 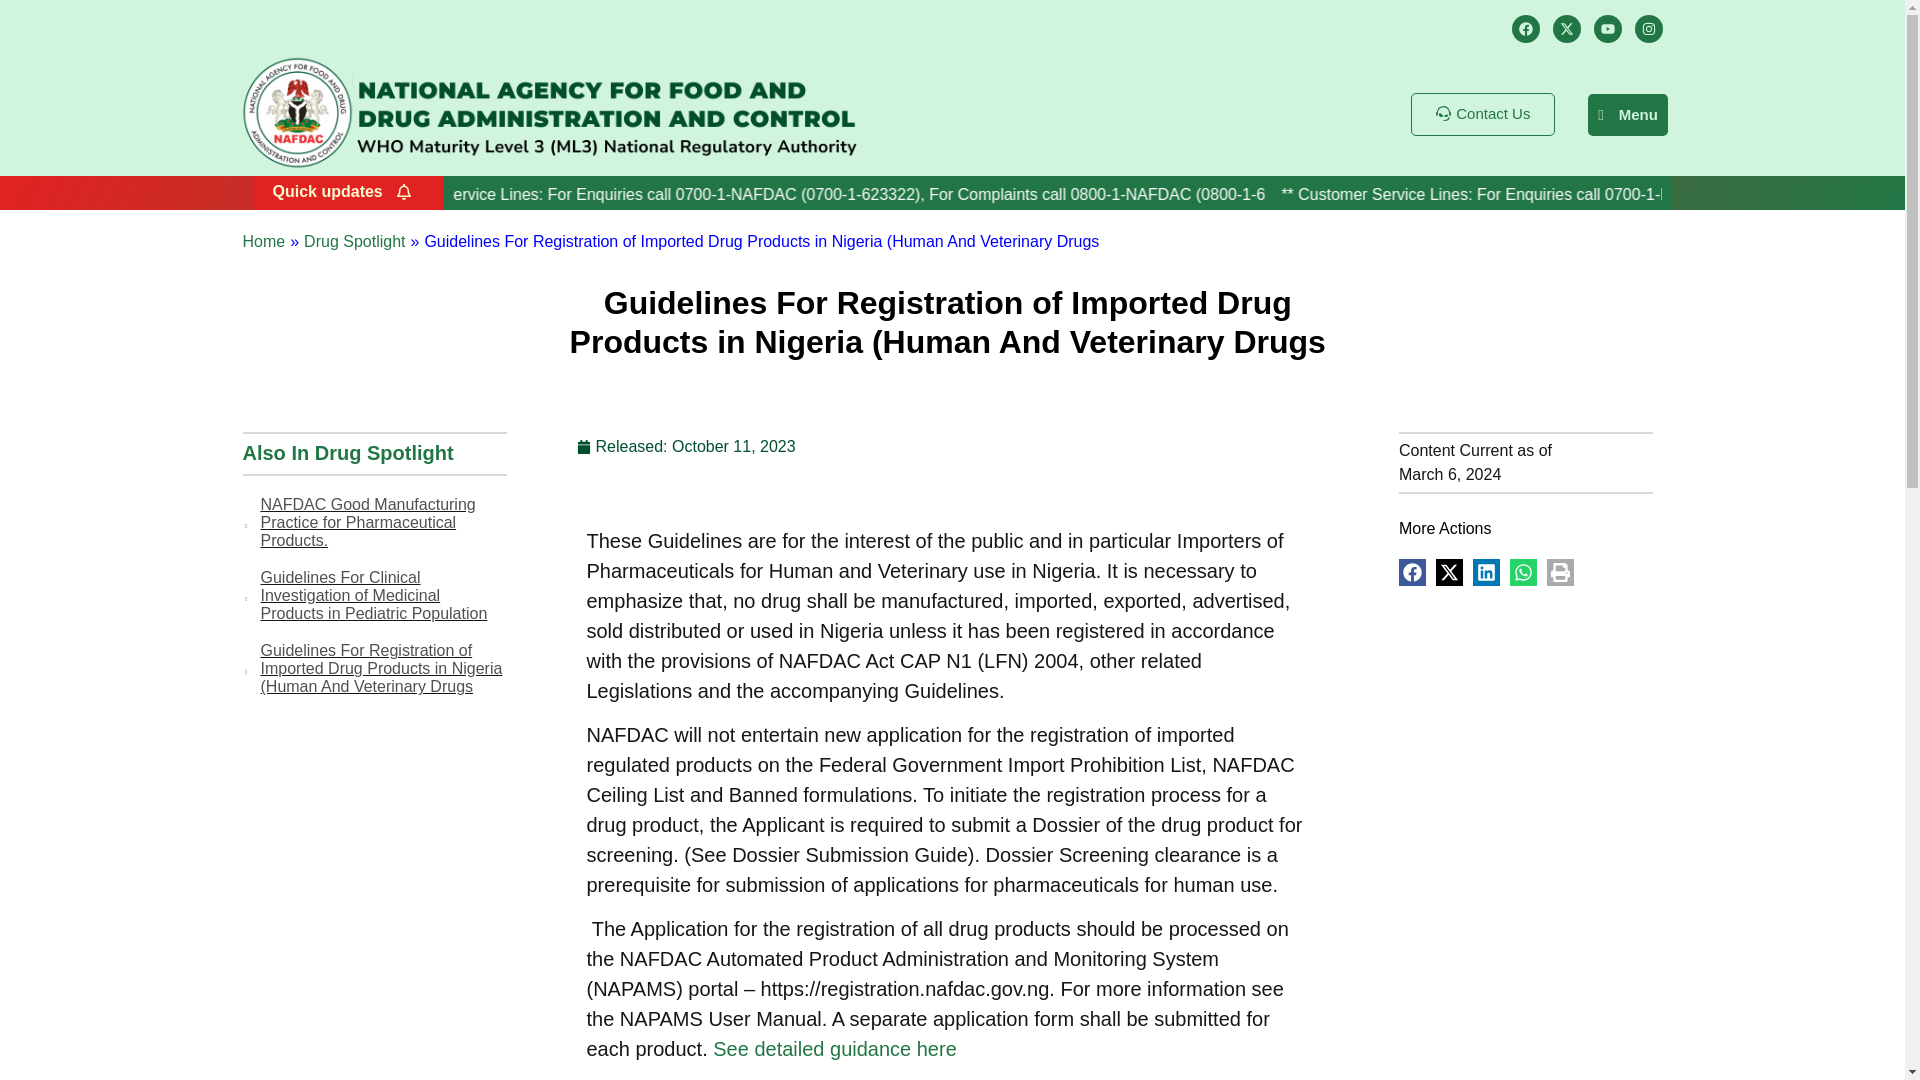 I want to click on Contact Us, so click(x=1483, y=114).